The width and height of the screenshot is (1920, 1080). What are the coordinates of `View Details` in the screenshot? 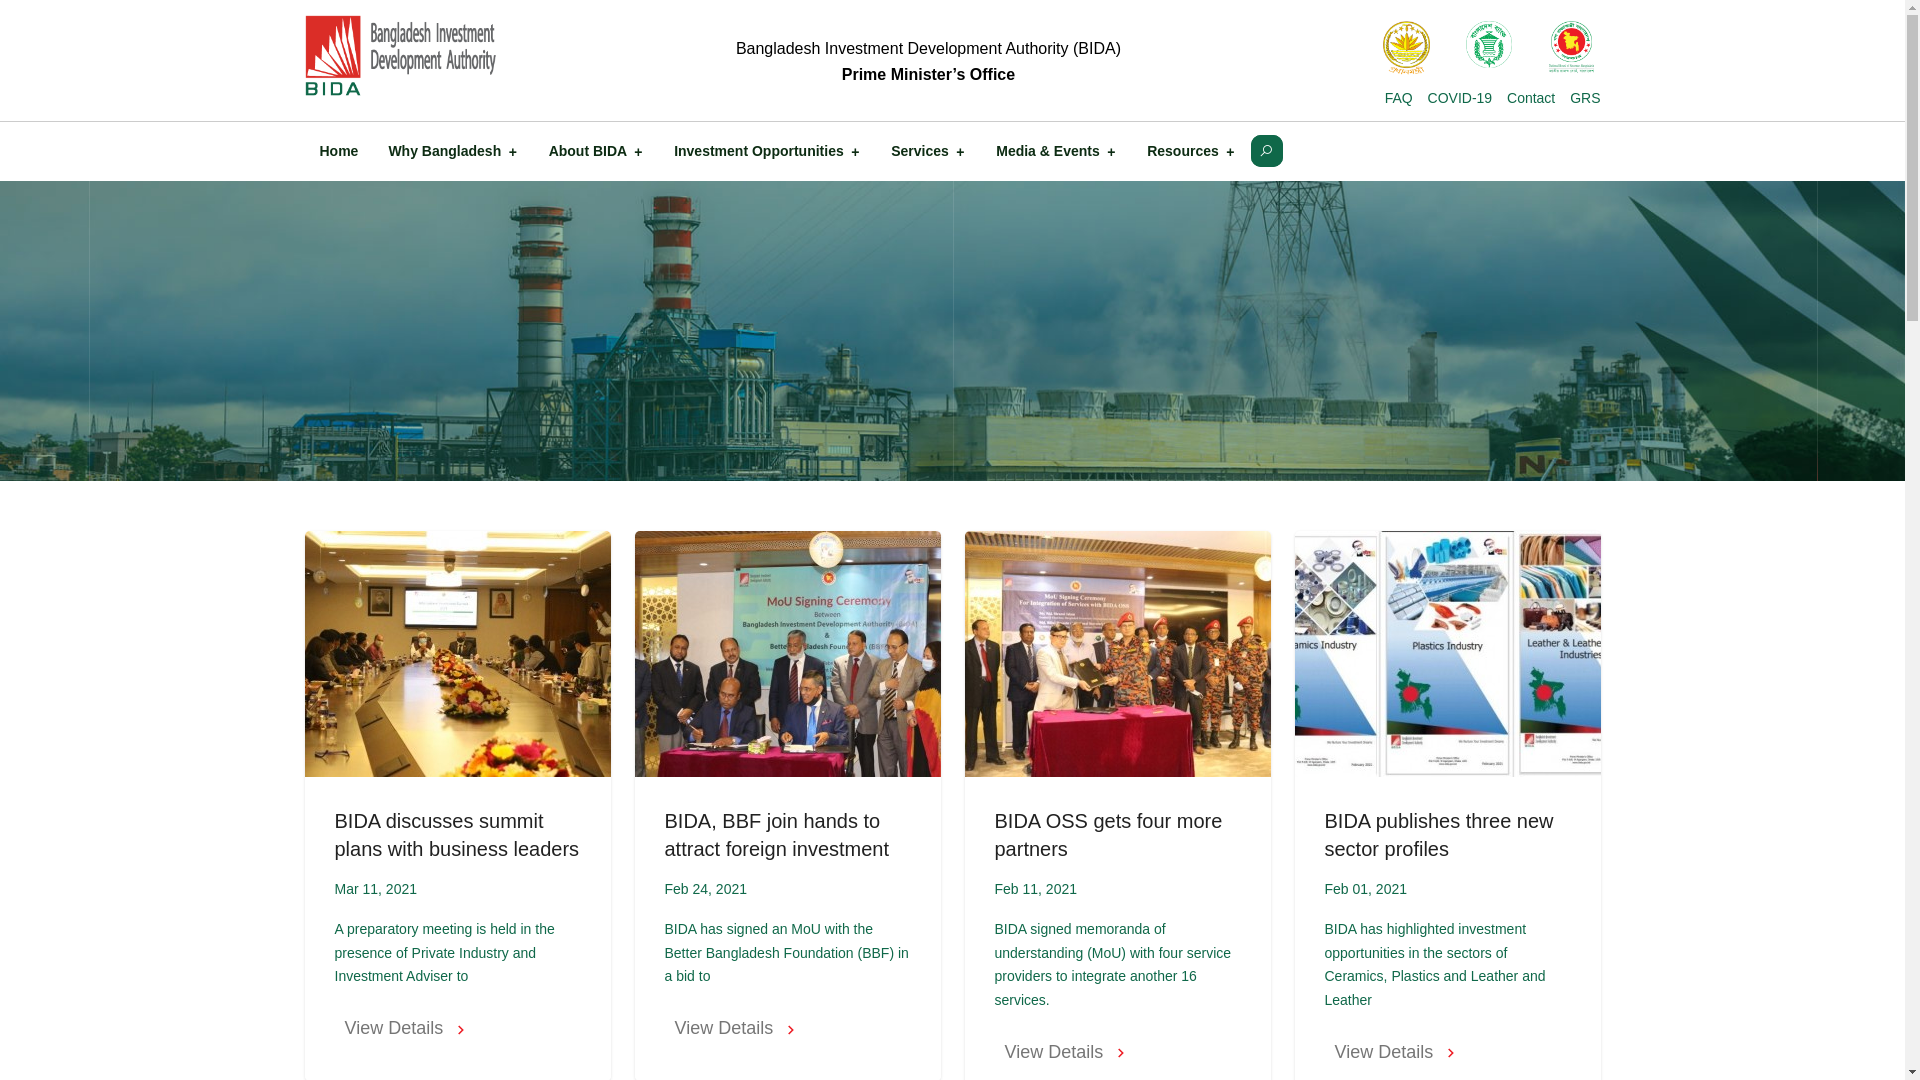 It's located at (1117, 1052).